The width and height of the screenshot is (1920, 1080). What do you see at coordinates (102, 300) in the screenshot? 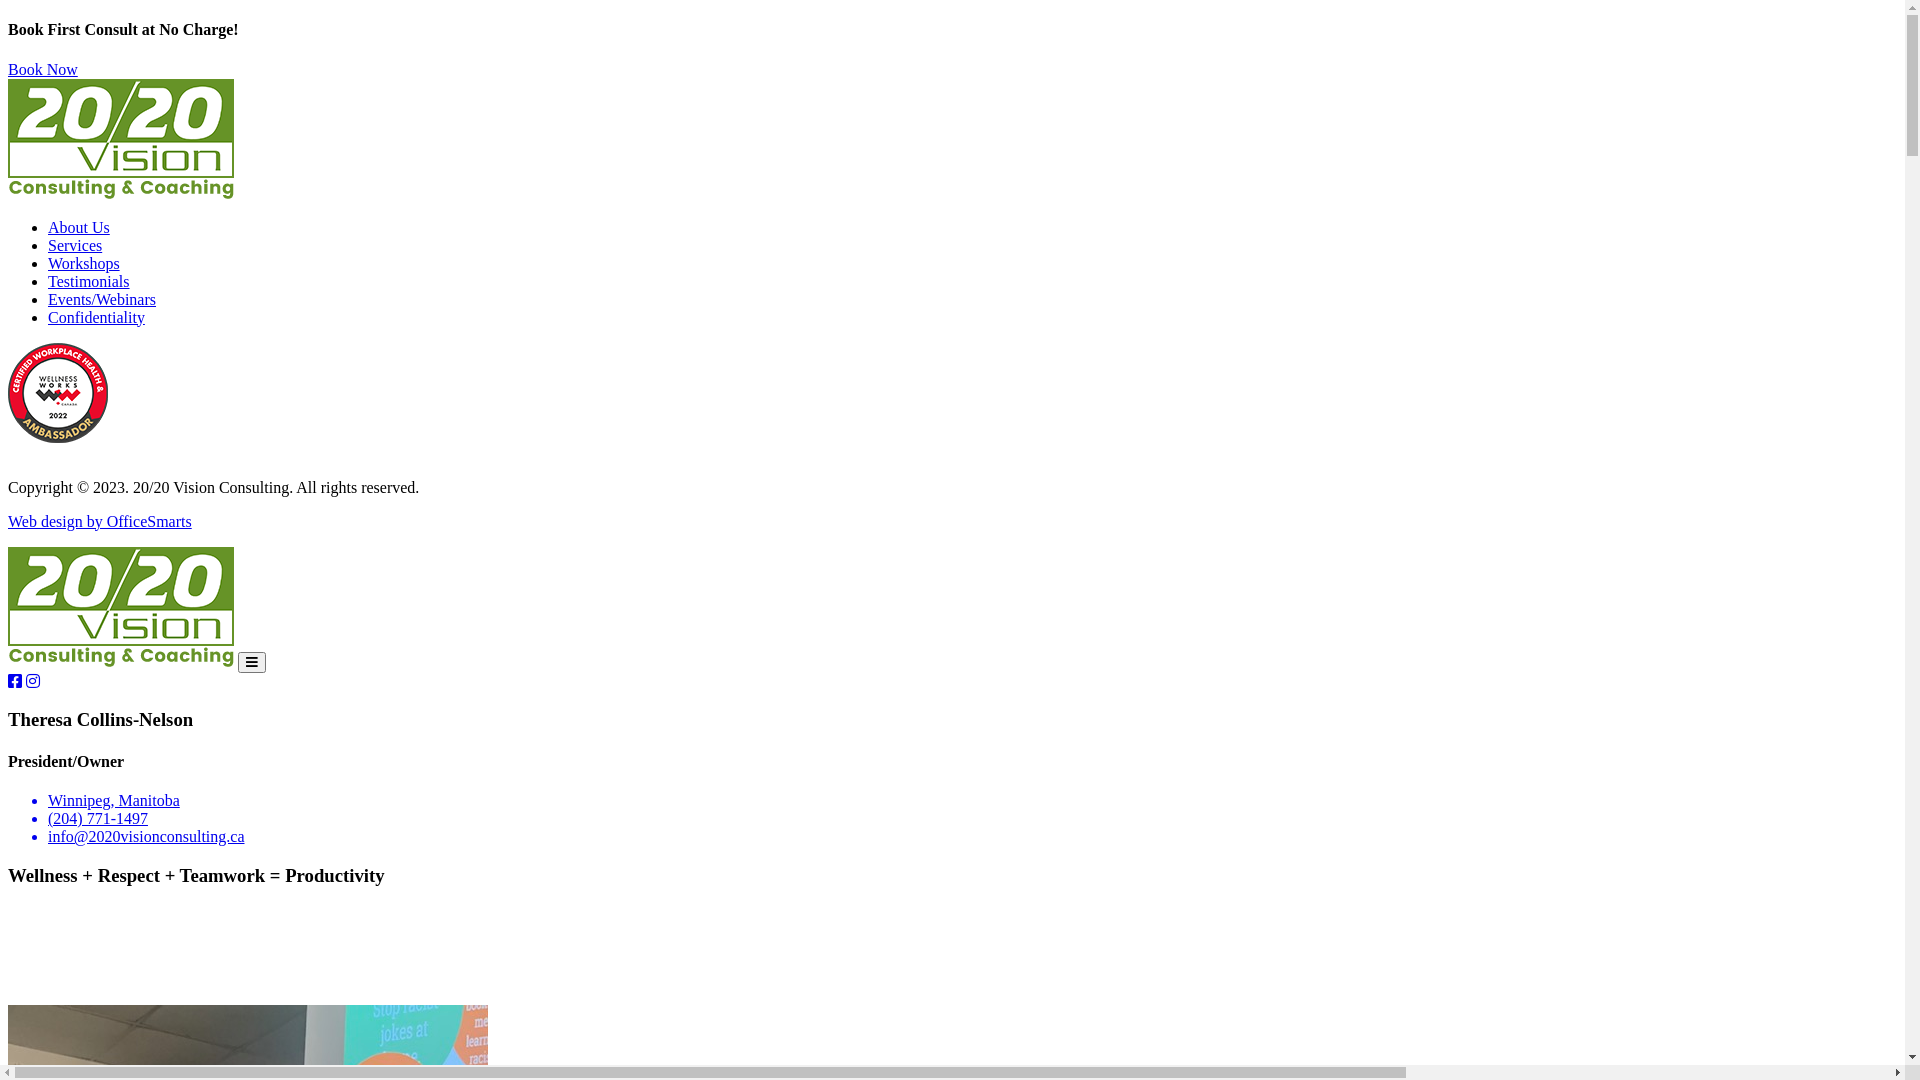
I see `Events/Webinars` at bounding box center [102, 300].